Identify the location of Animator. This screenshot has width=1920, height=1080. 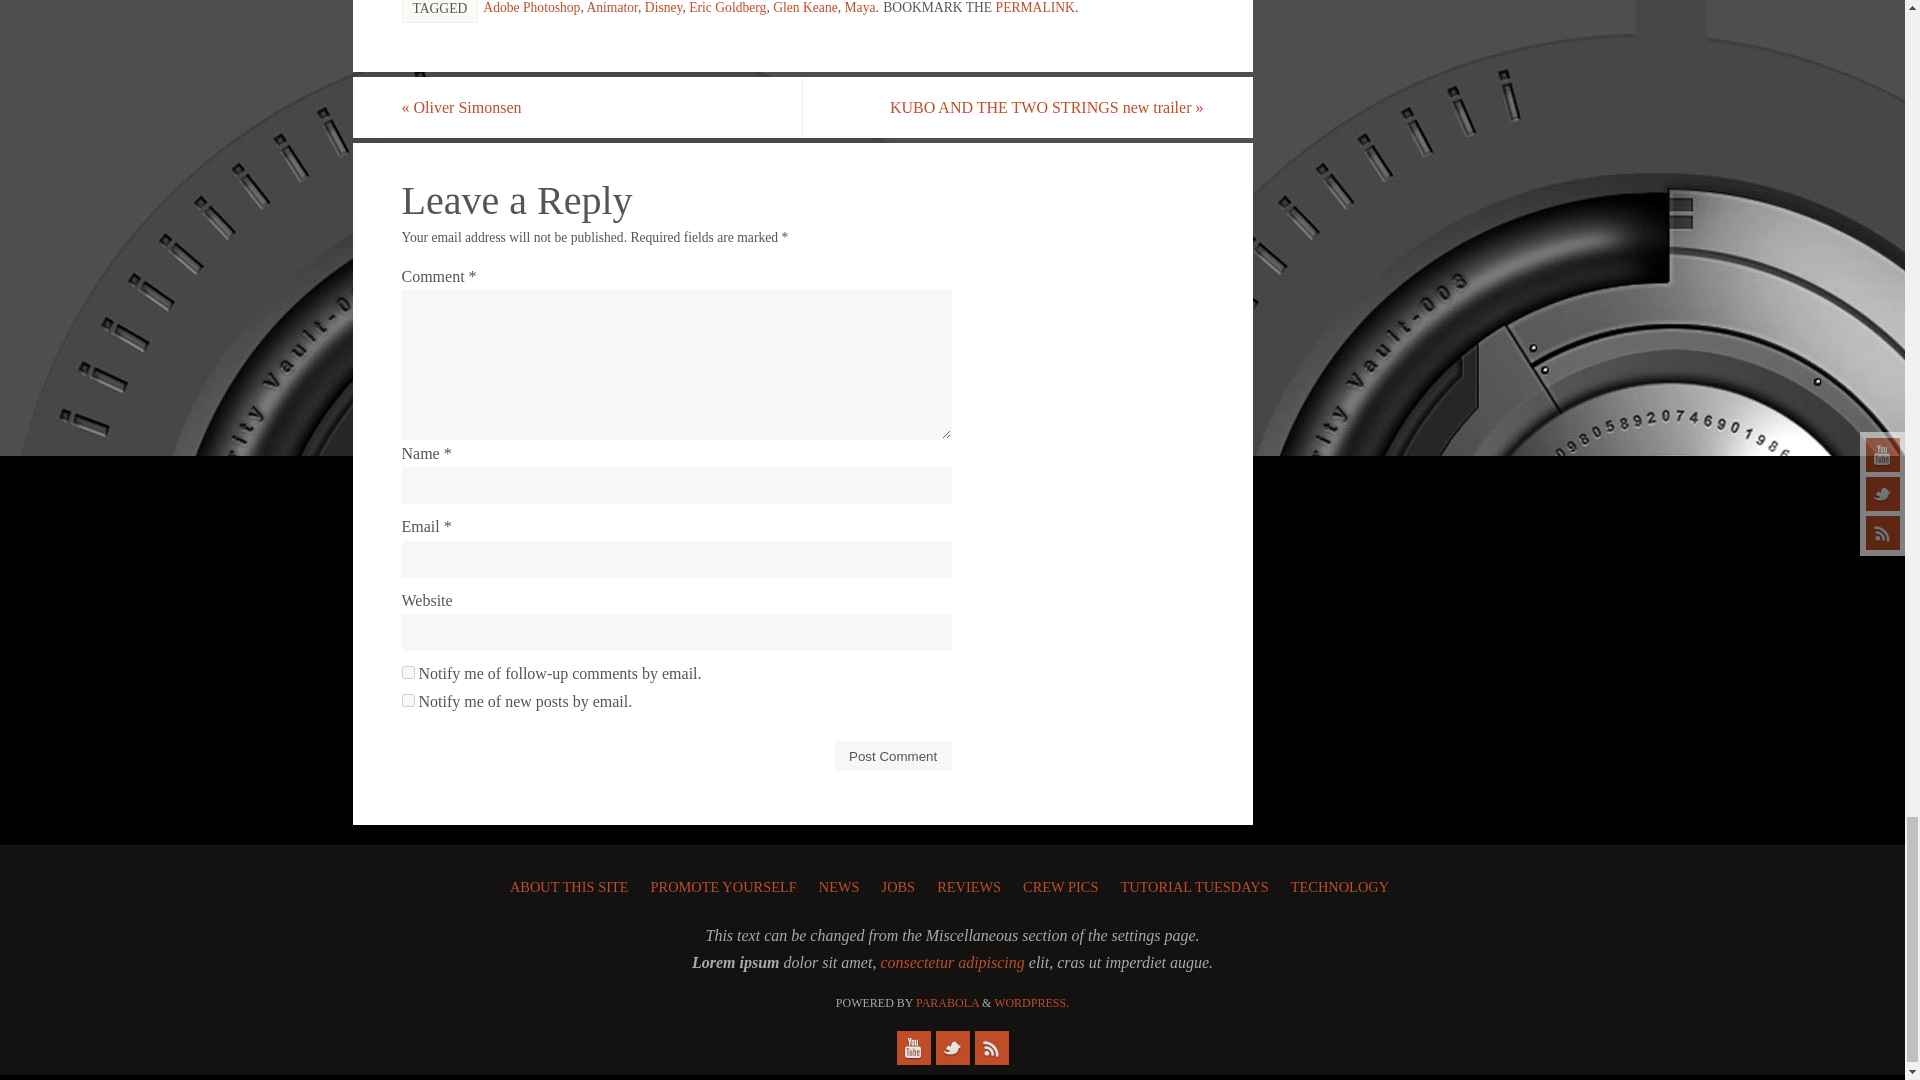
(611, 8).